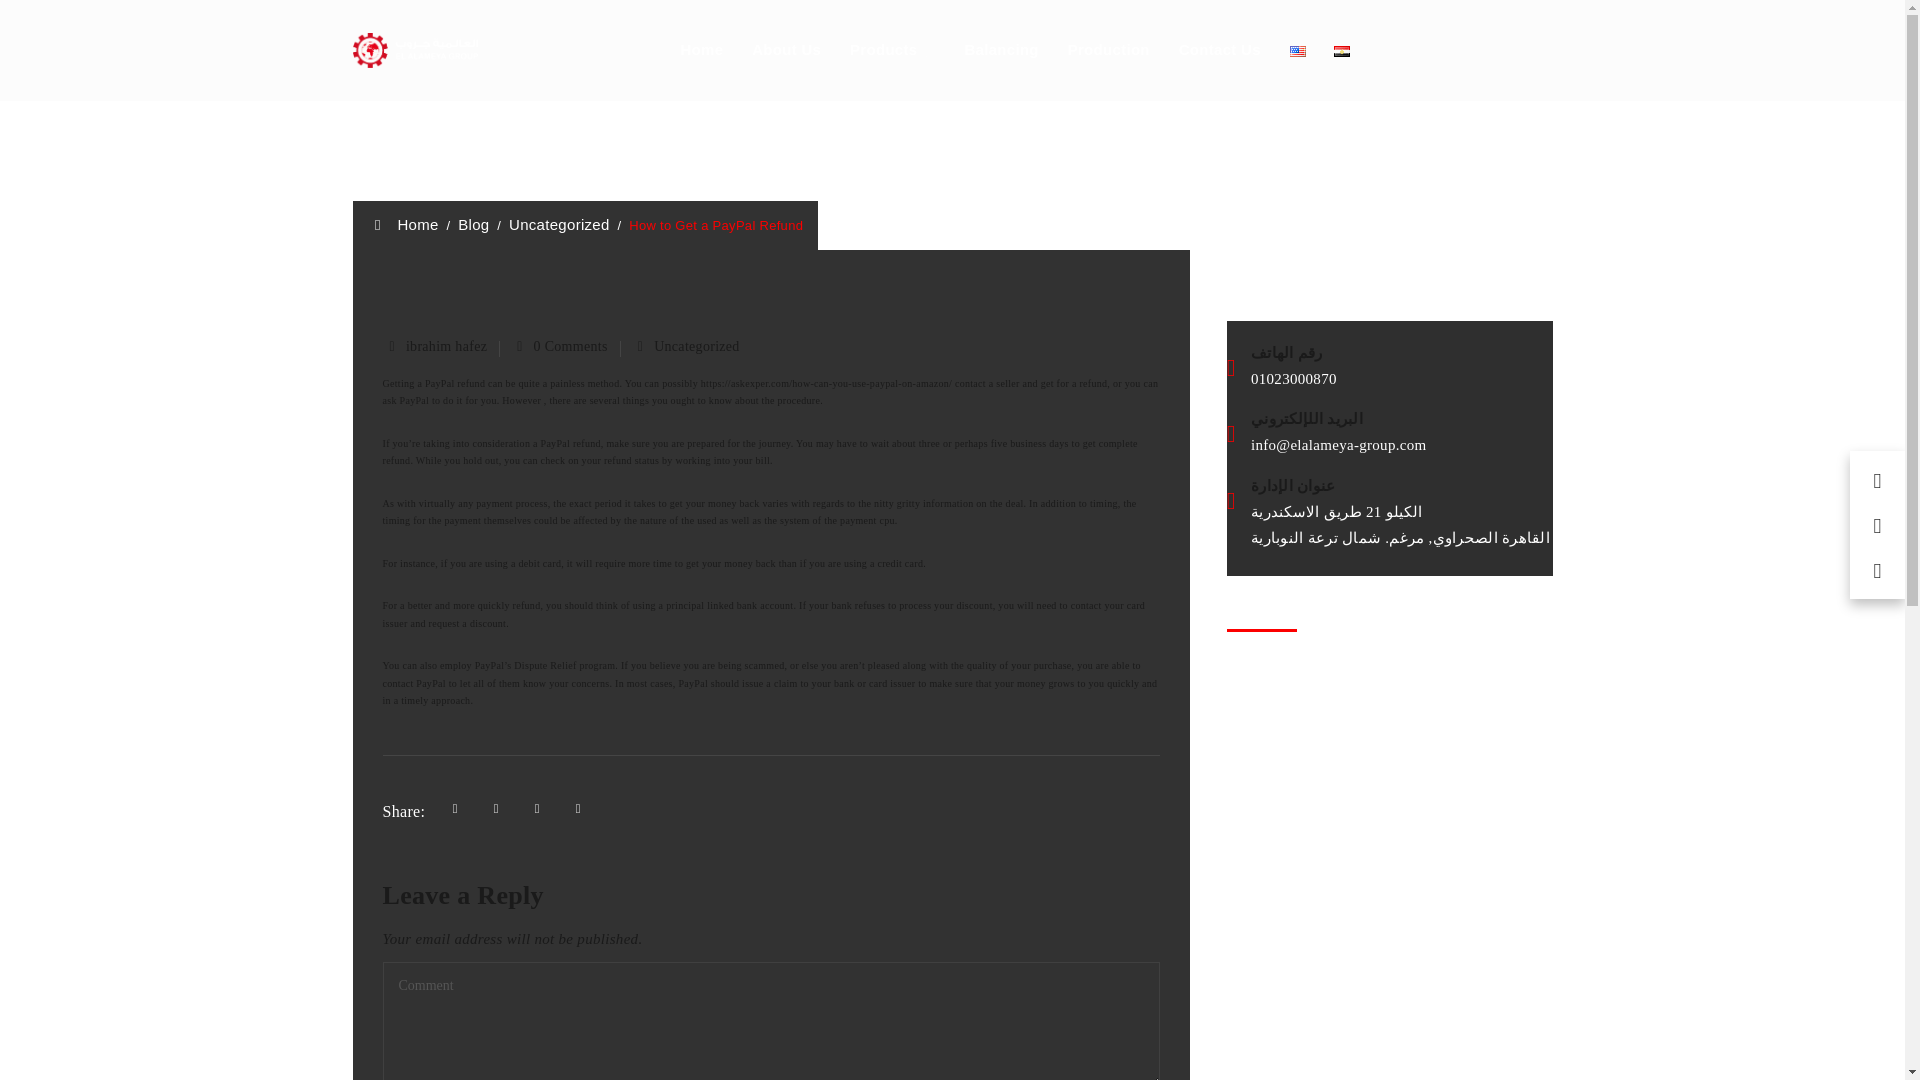  Describe the element at coordinates (570, 346) in the screenshot. I see `0 Comments` at that location.